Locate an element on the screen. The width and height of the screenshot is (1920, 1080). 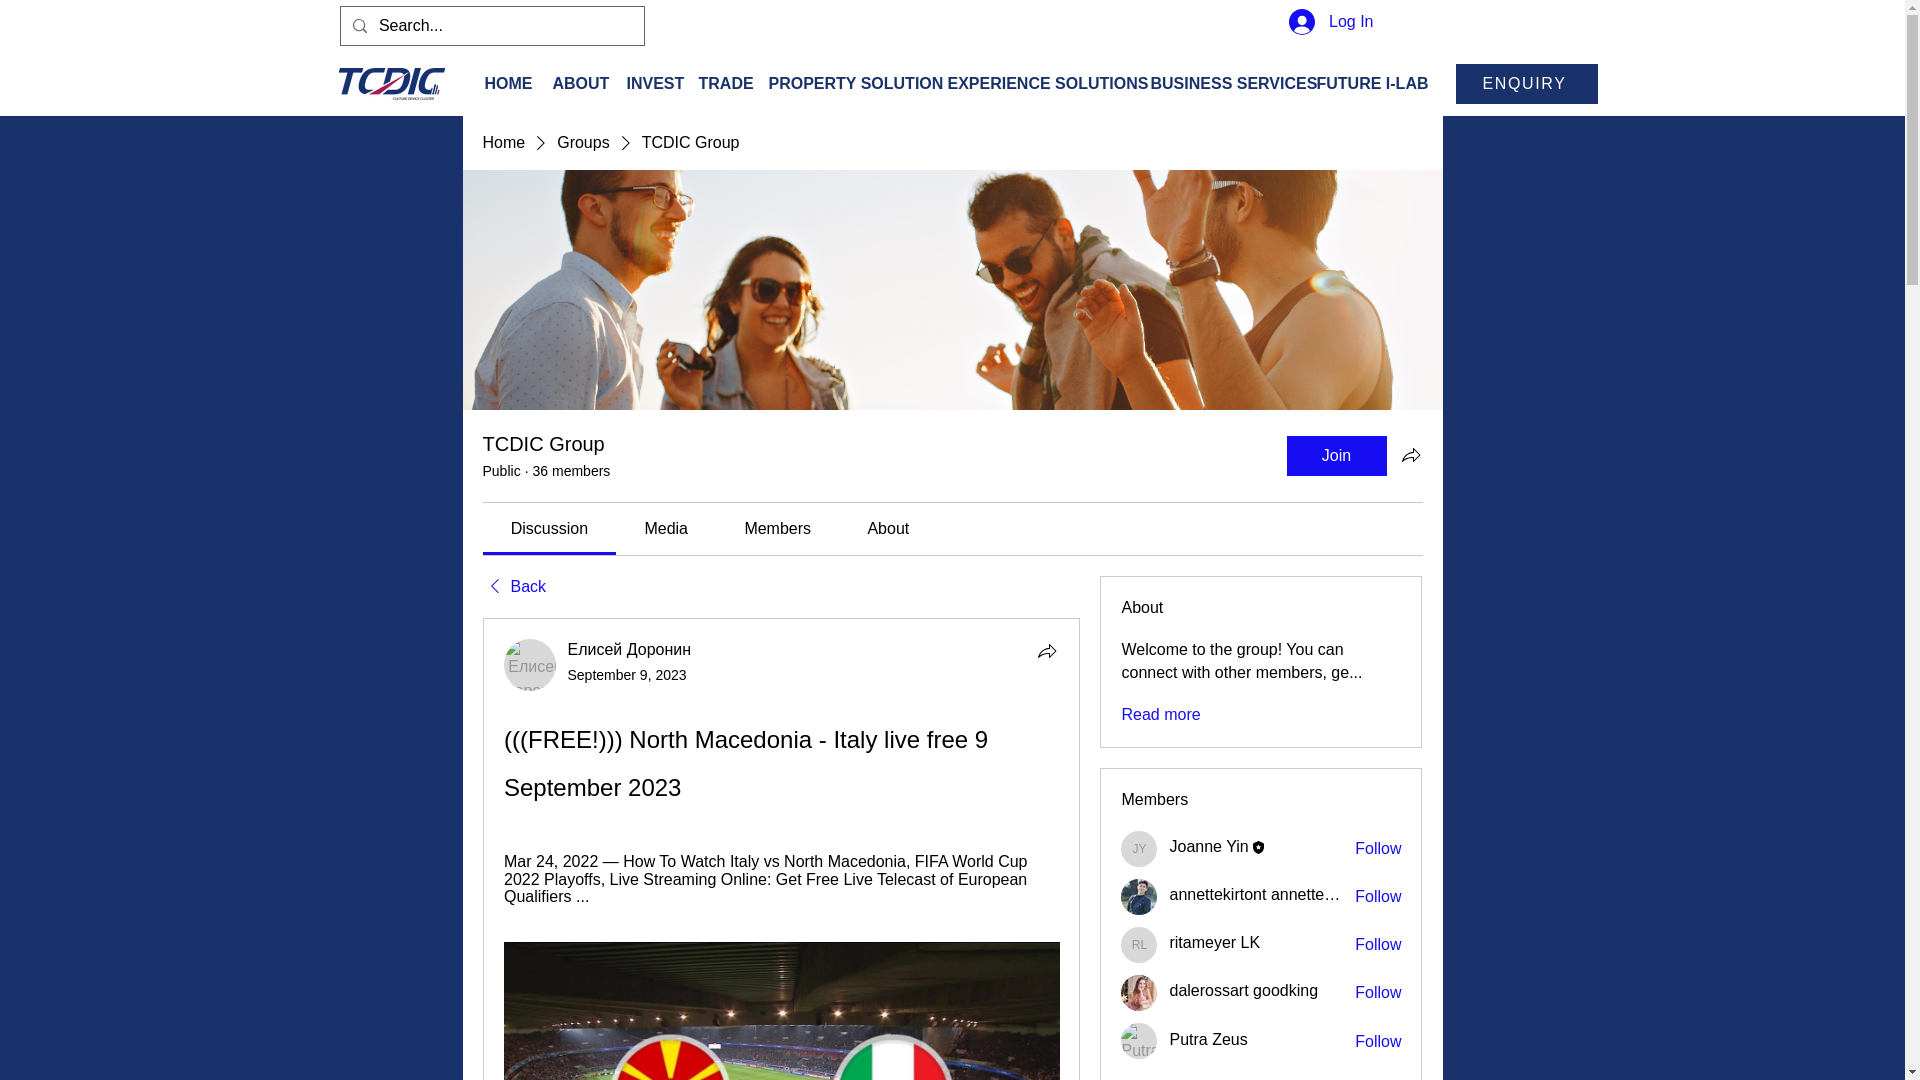
TRADE is located at coordinates (722, 84).